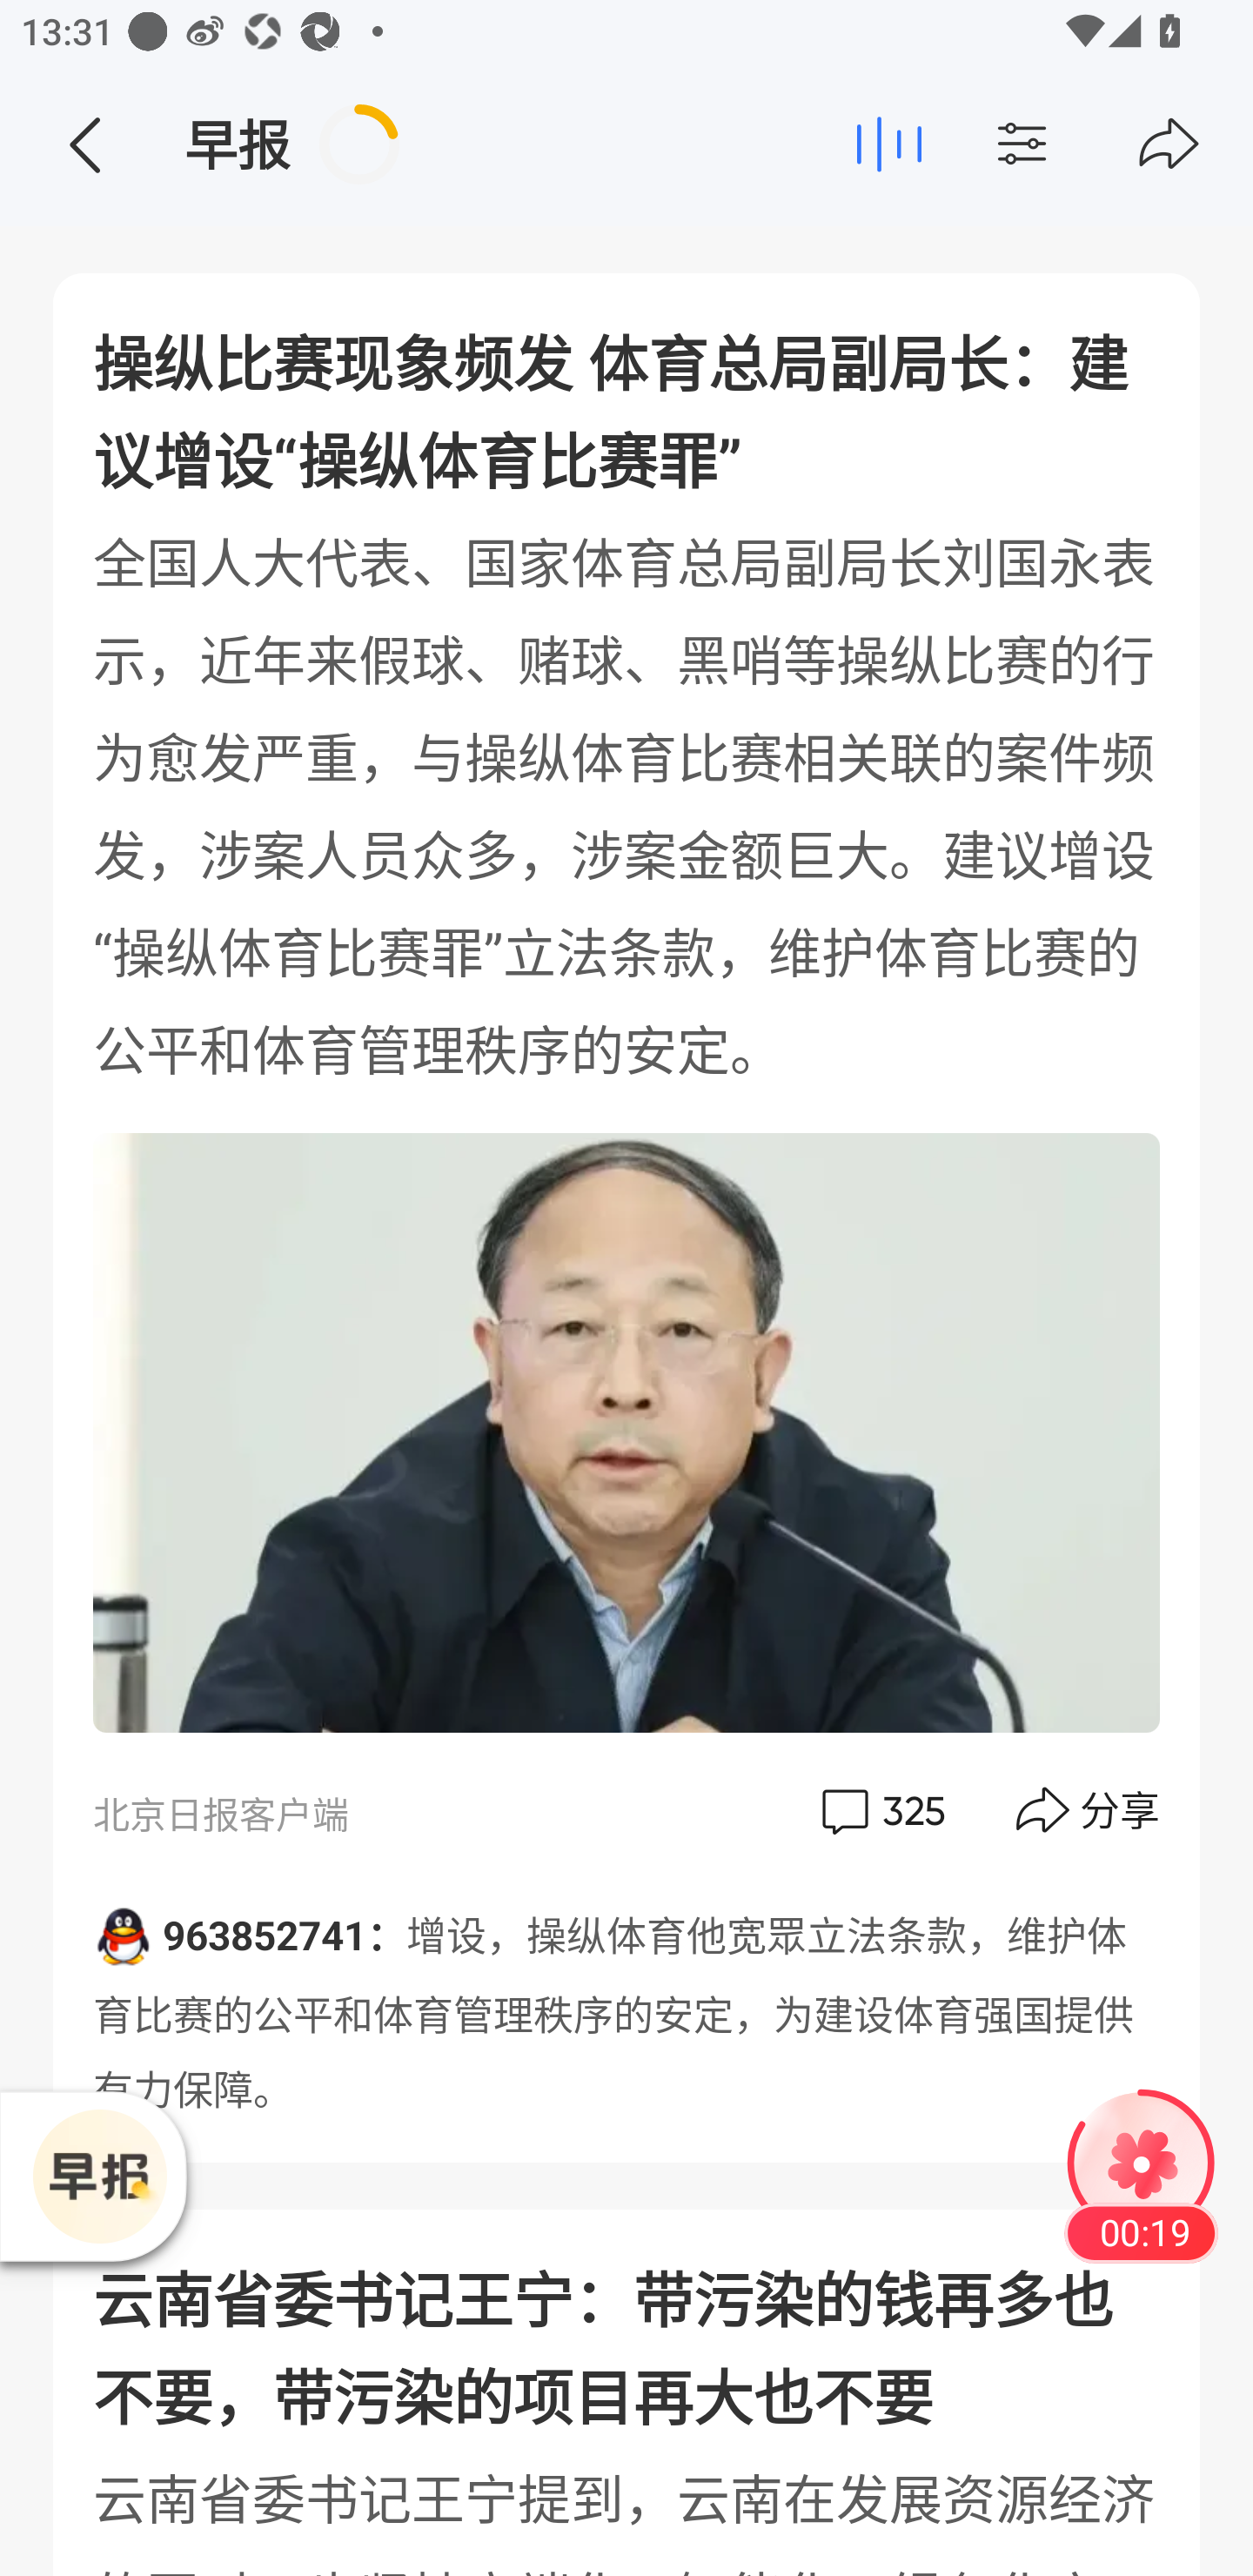 The height and width of the screenshot is (2576, 1253). I want to click on 播放器, so click(99, 2177).